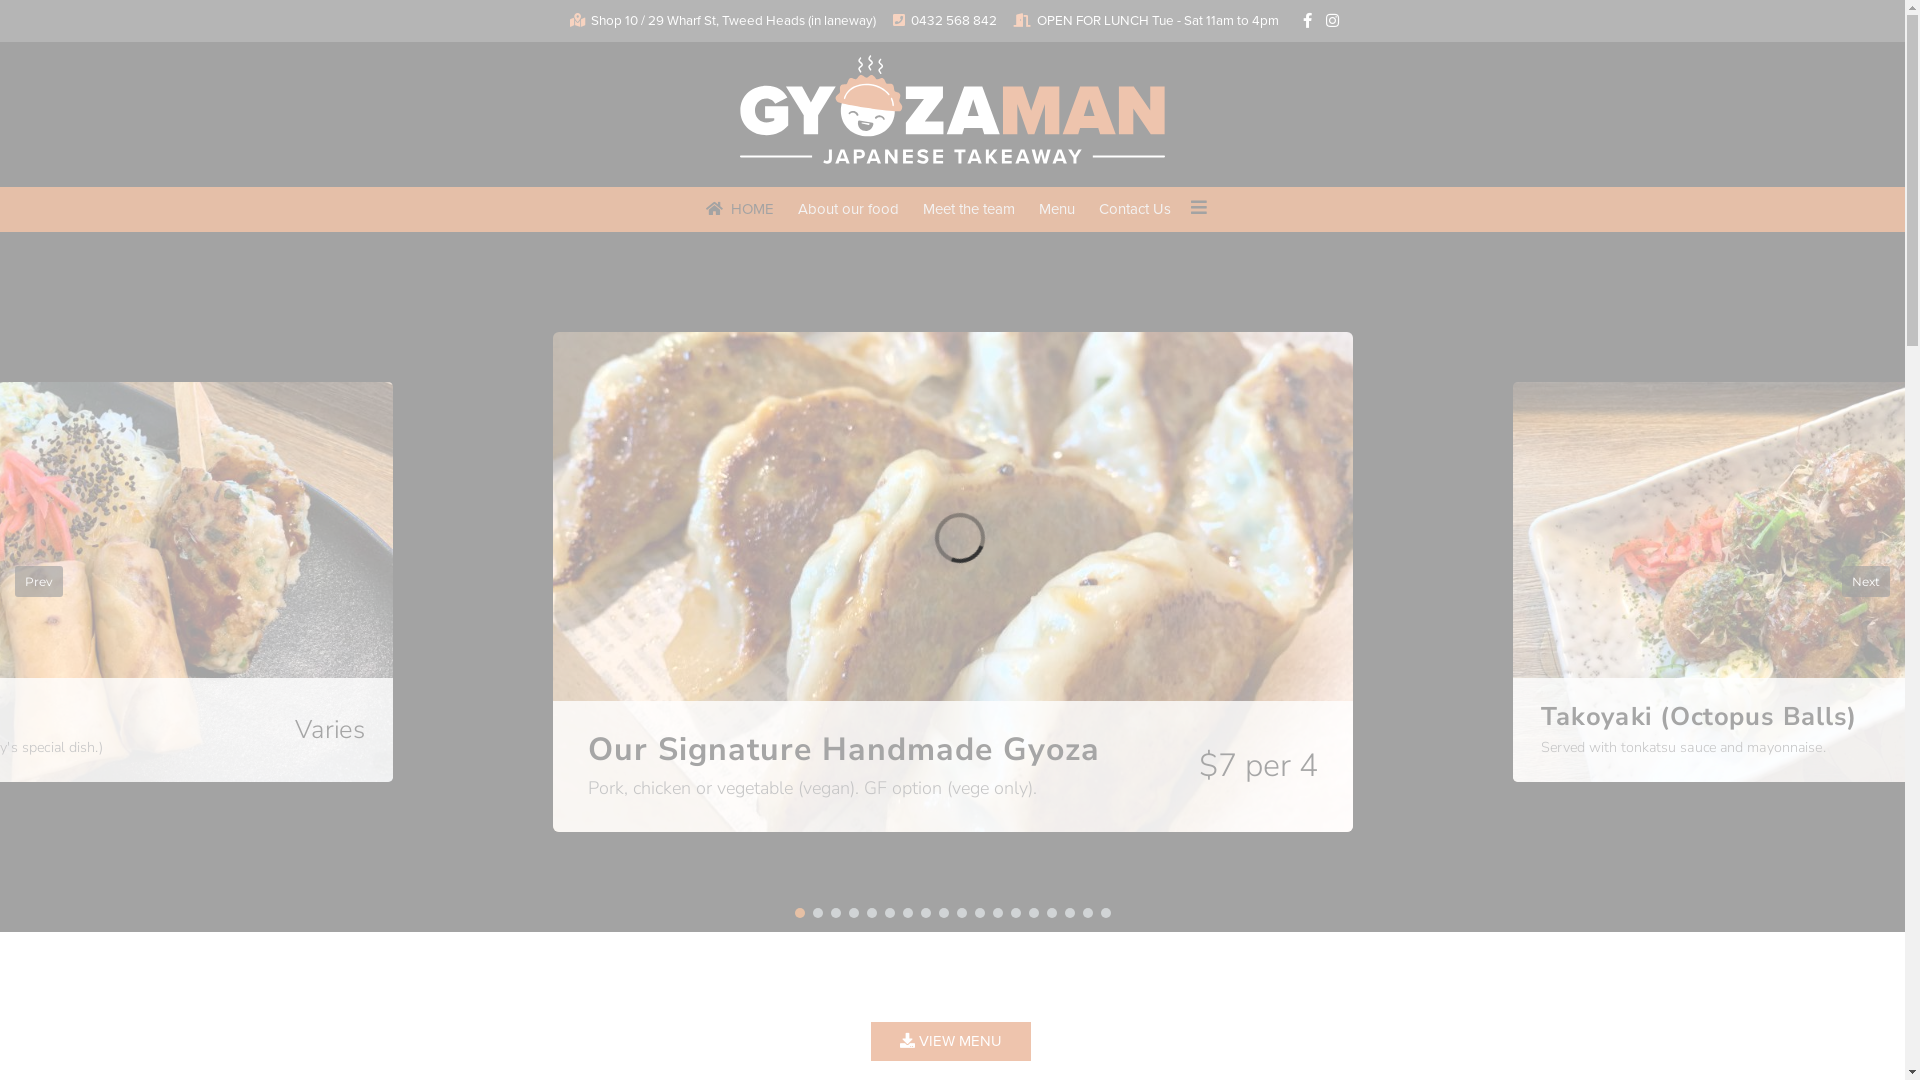 Image resolution: width=1920 pixels, height=1080 pixels. I want to click on About our food, so click(848, 208).